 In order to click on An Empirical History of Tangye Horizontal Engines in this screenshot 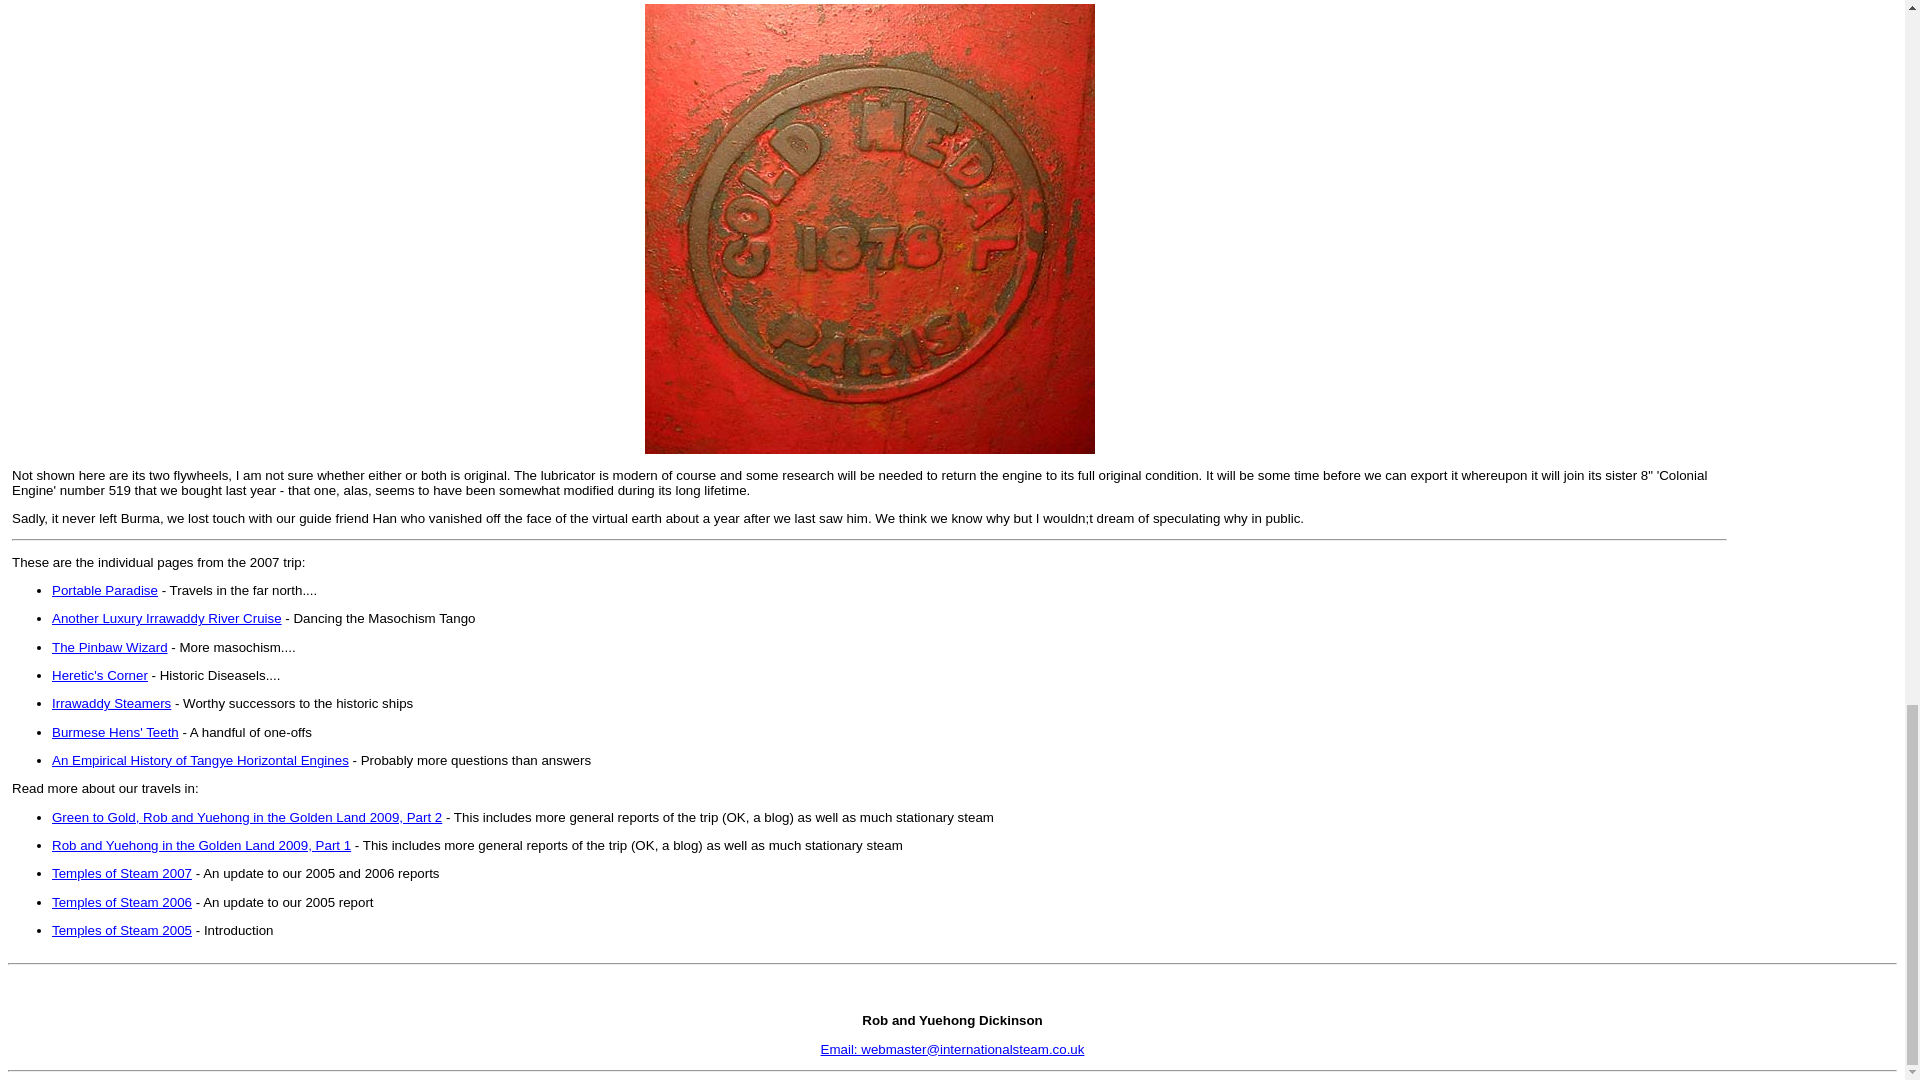, I will do `click(200, 760)`.